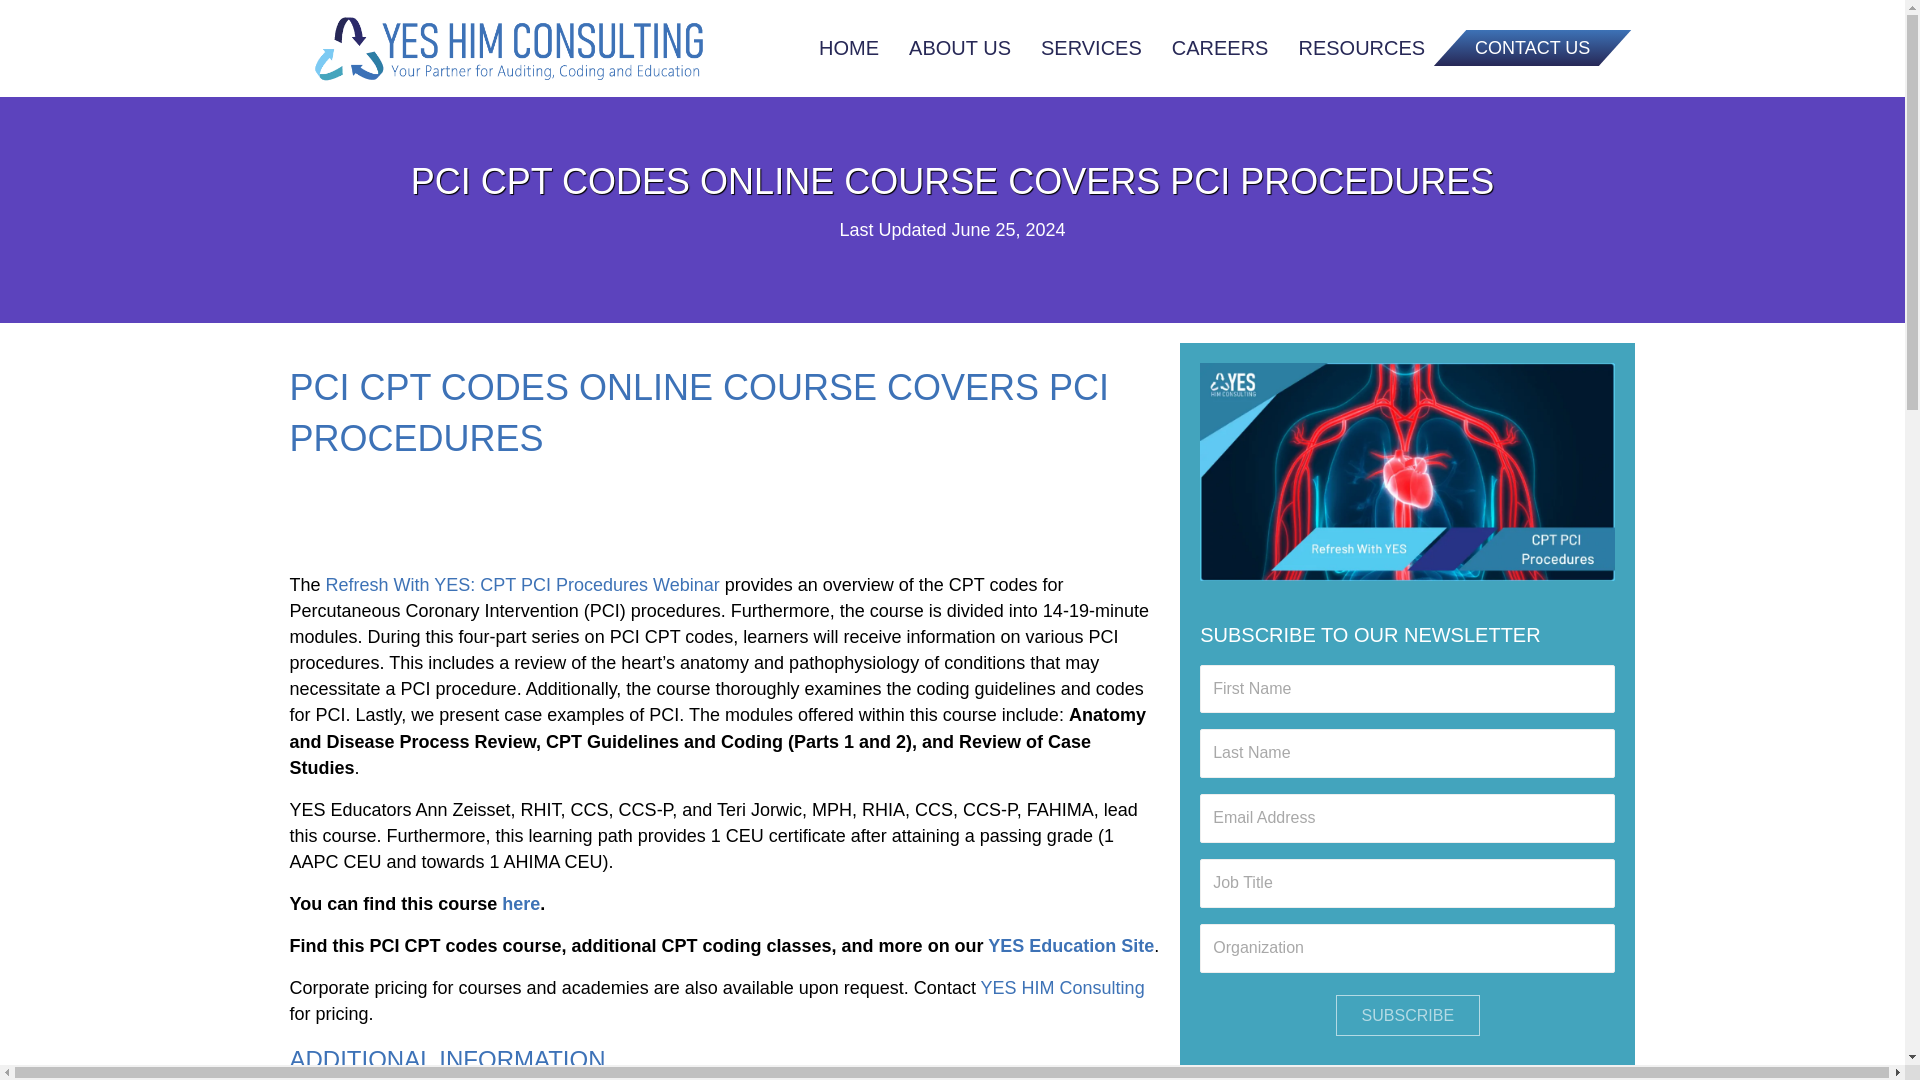 This screenshot has height=1080, width=1920. What do you see at coordinates (848, 48) in the screenshot?
I see `HOME` at bounding box center [848, 48].